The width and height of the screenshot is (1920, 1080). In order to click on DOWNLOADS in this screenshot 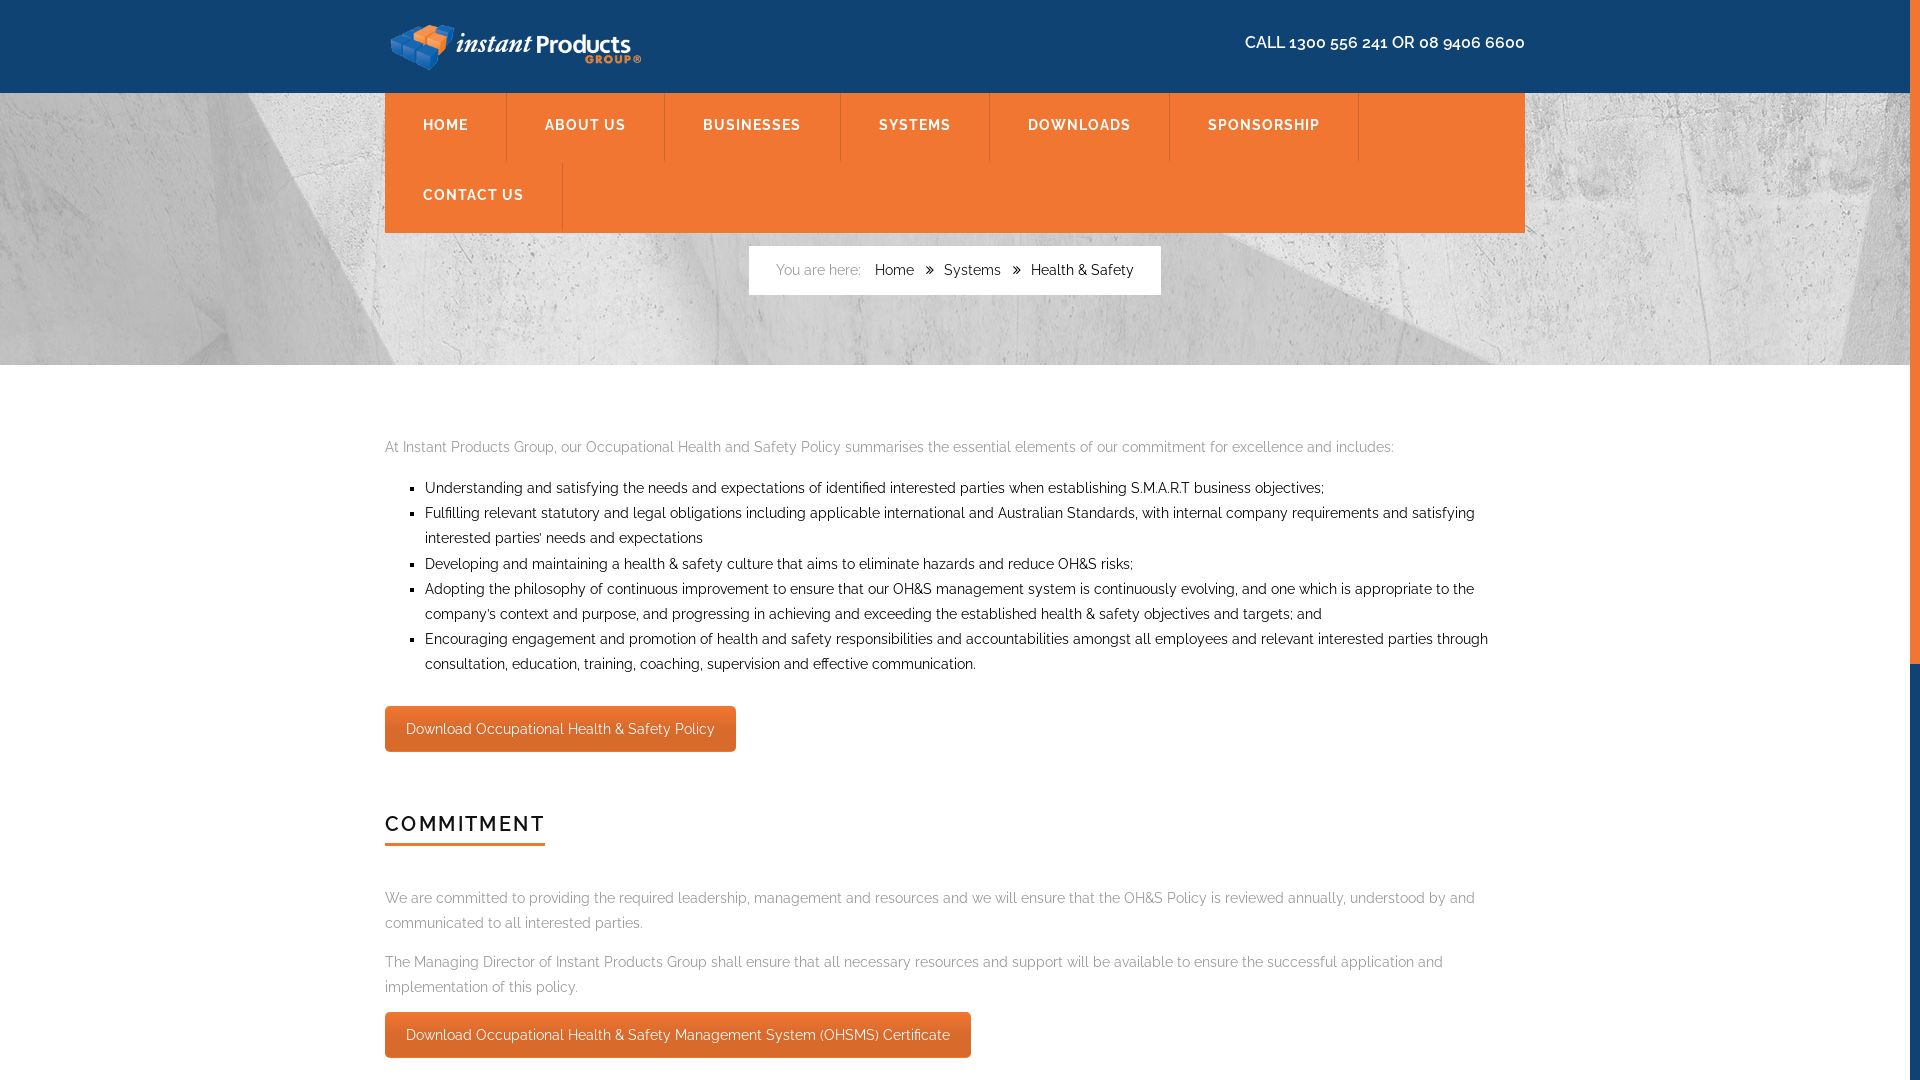, I will do `click(1080, 127)`.